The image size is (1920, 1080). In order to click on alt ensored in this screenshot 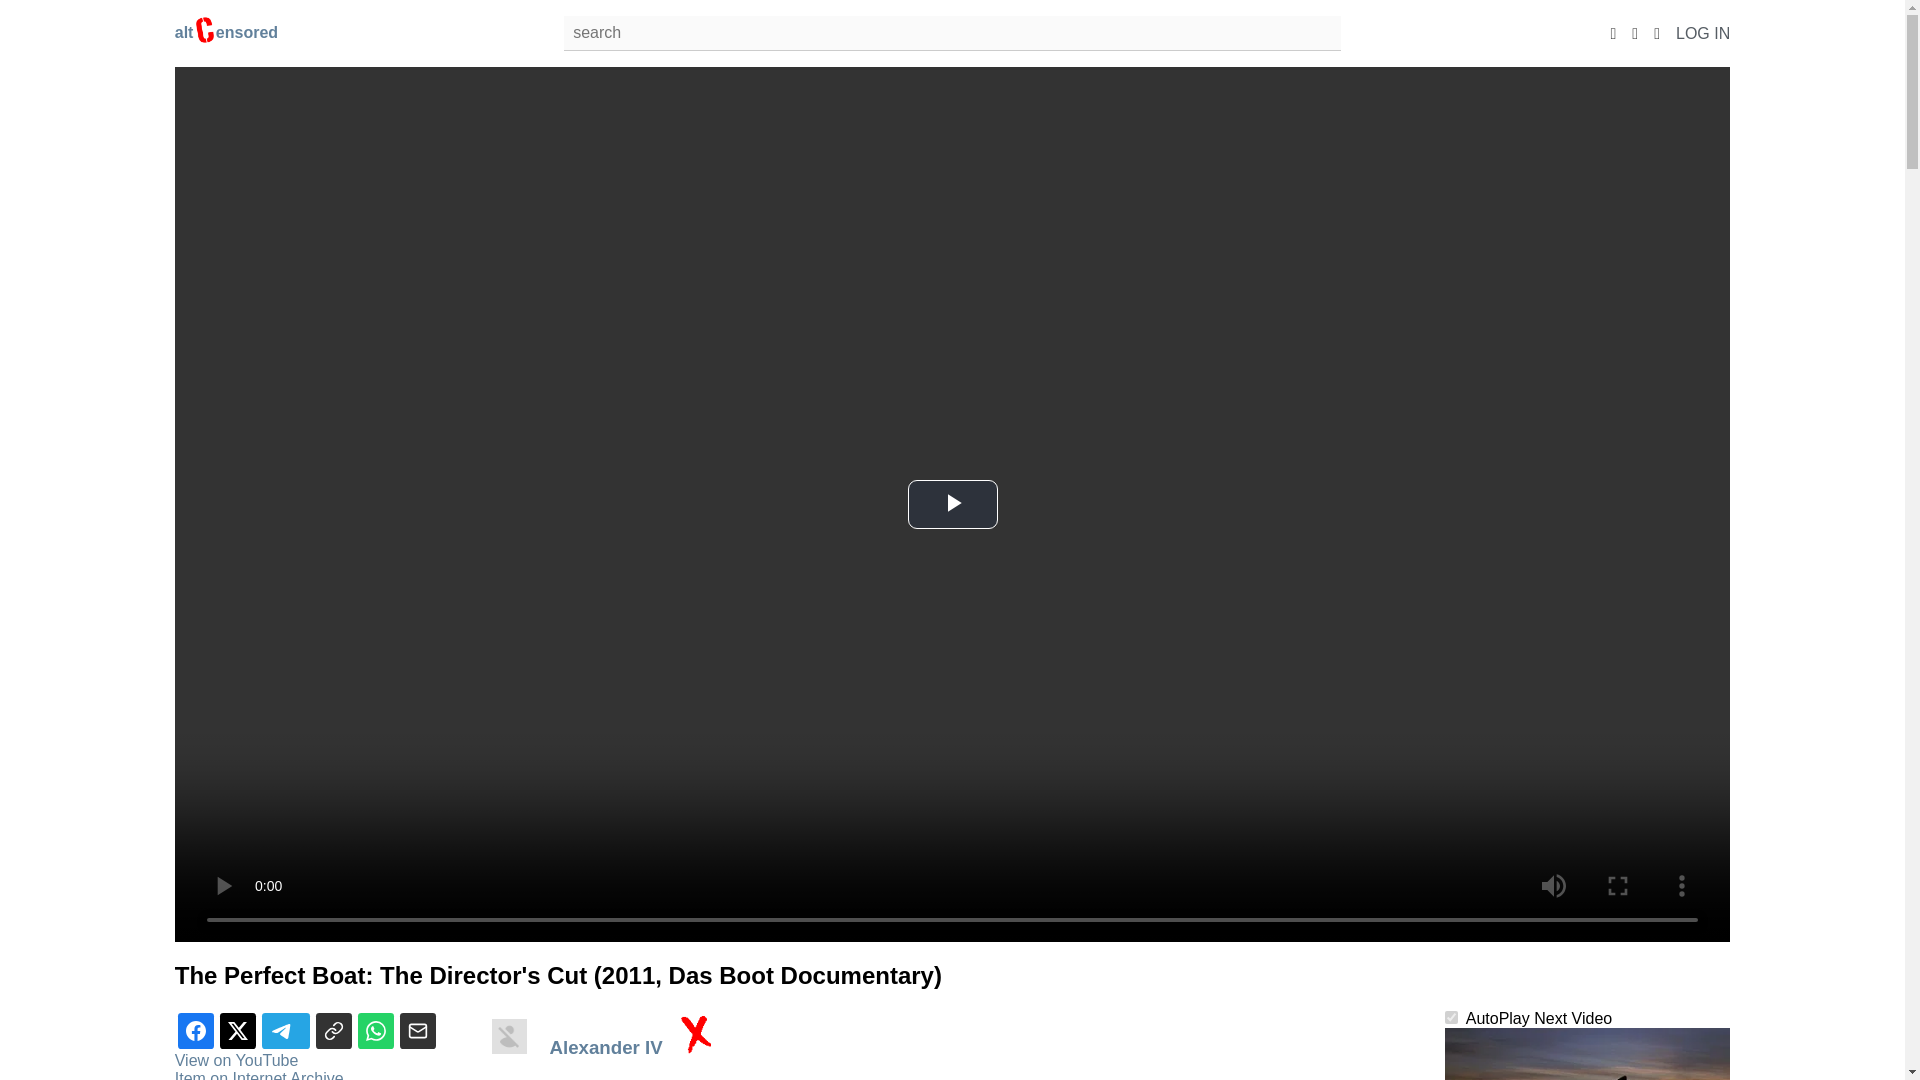, I will do `click(226, 32)`.